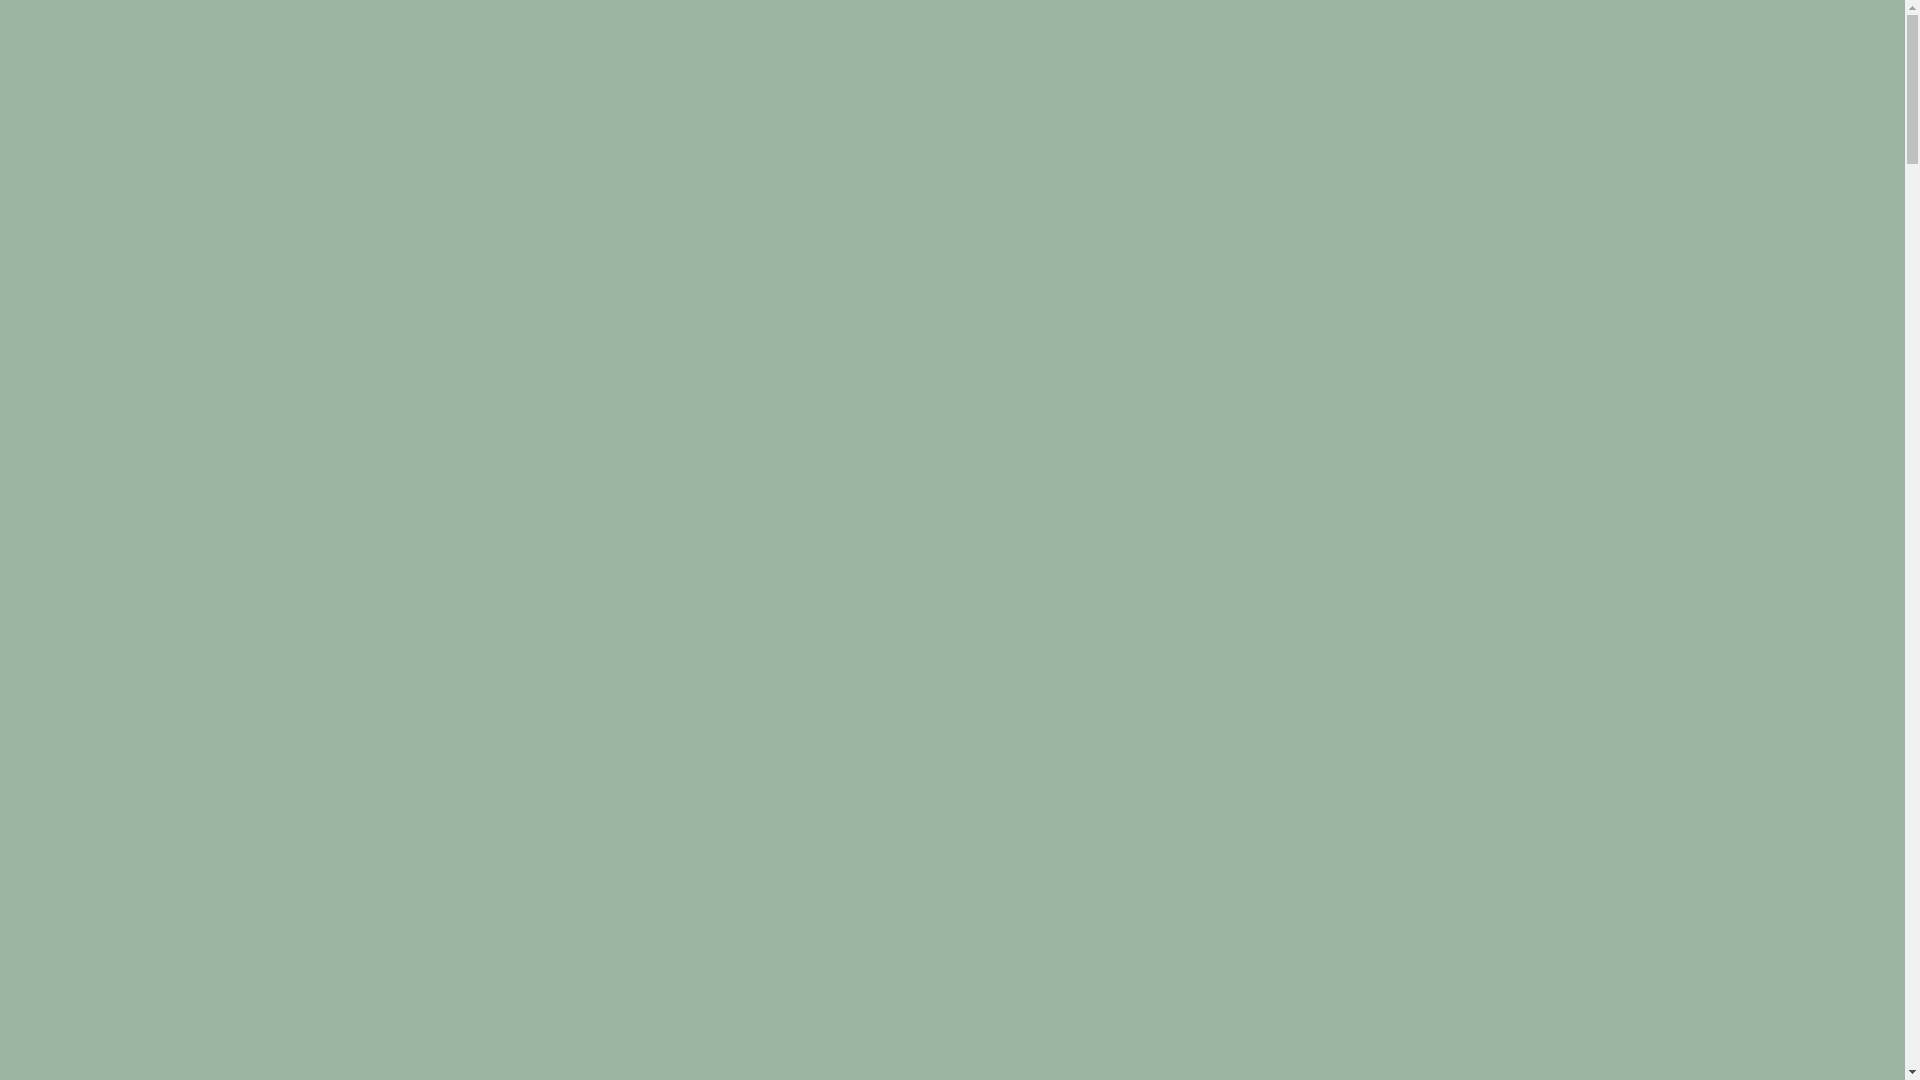 This screenshot has height=1080, width=1920. I want to click on HERE, so click(818, 580).